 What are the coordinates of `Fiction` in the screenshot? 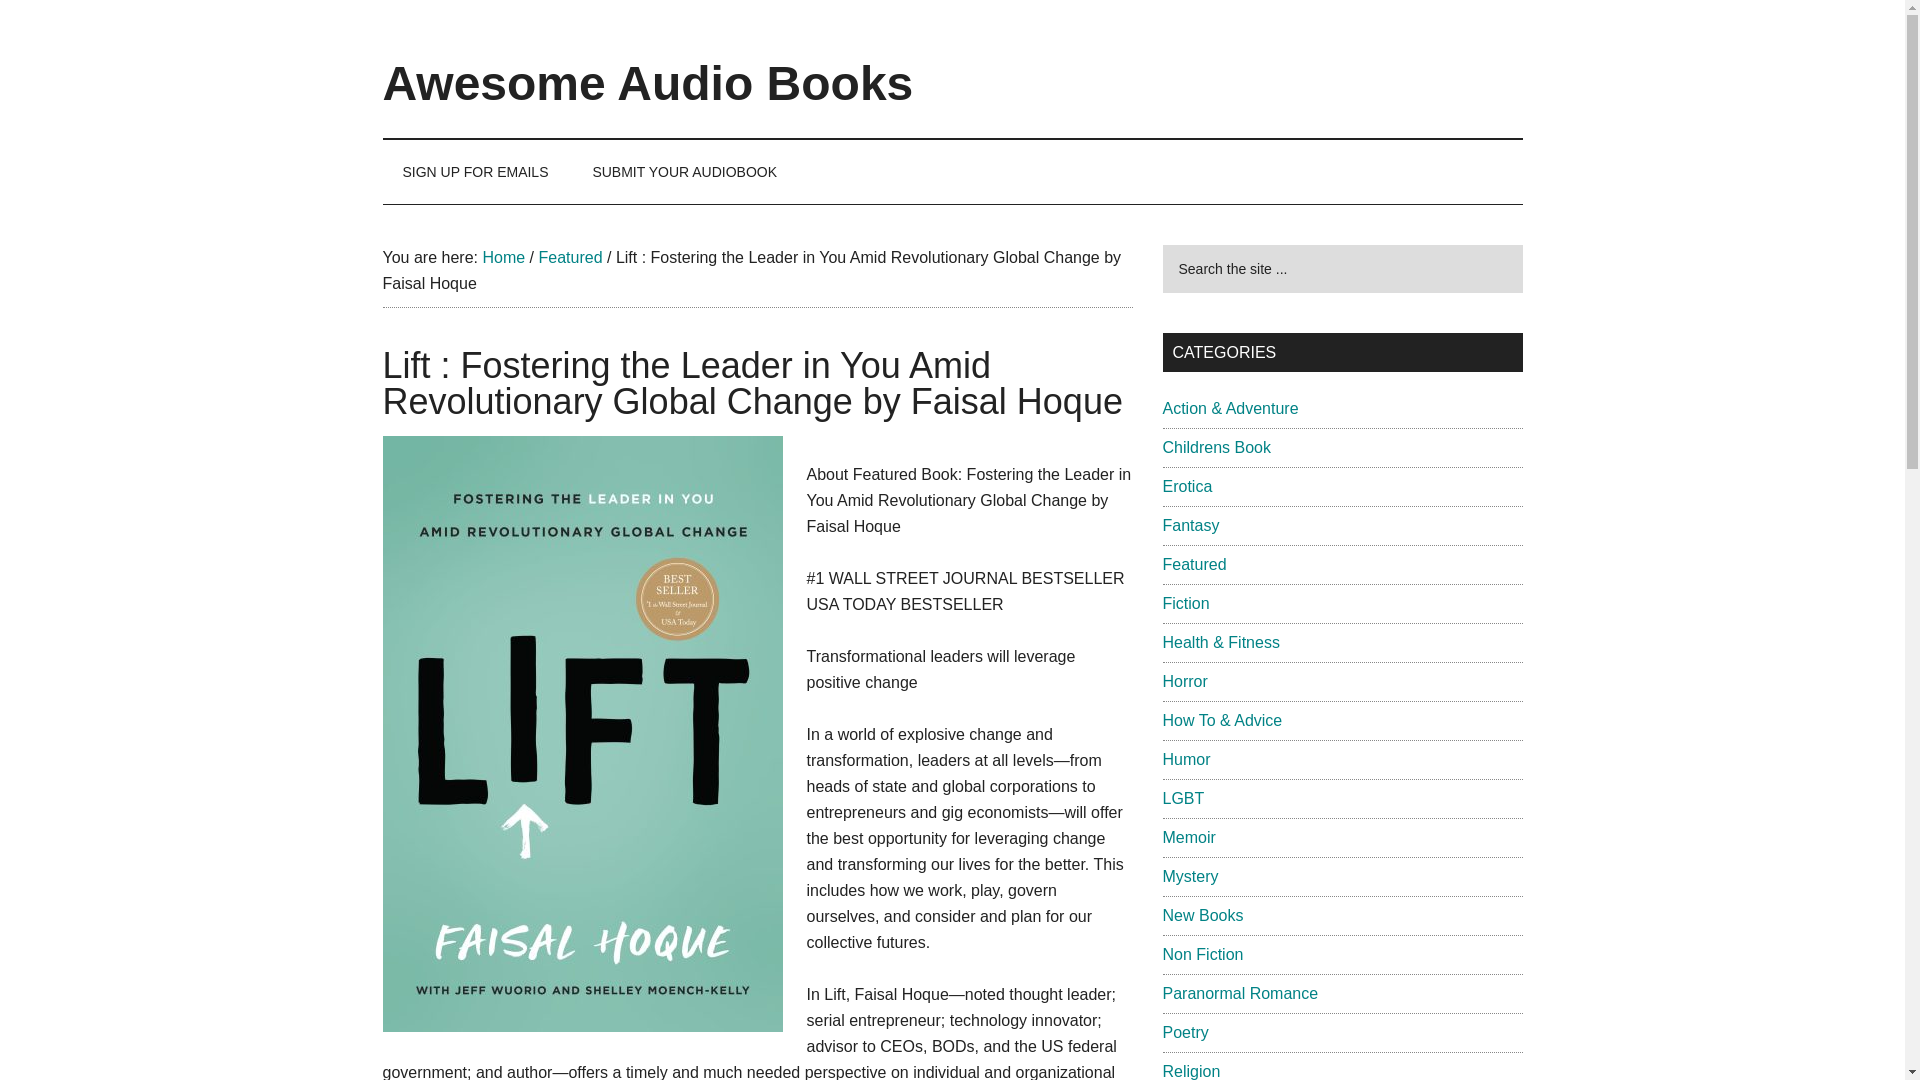 It's located at (1185, 604).